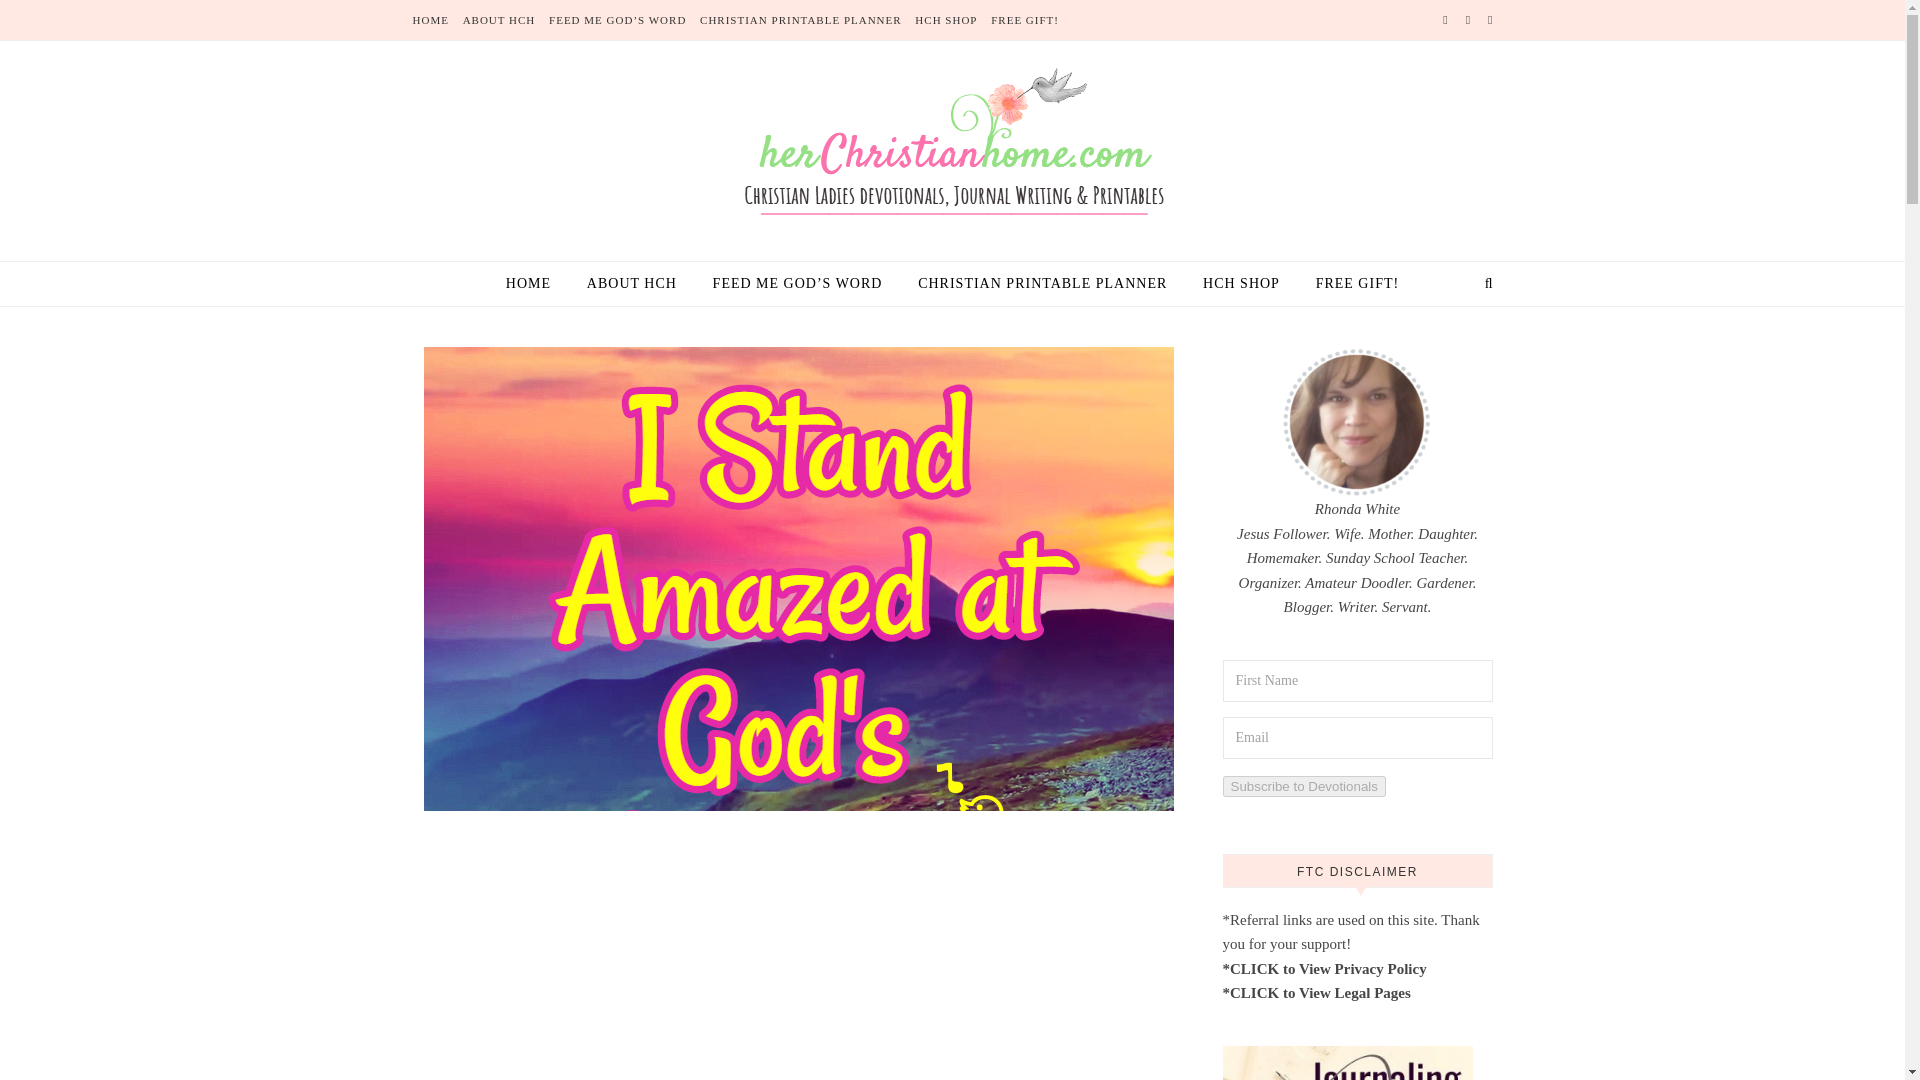  What do you see at coordinates (632, 284) in the screenshot?
I see `ABOUT HCH` at bounding box center [632, 284].